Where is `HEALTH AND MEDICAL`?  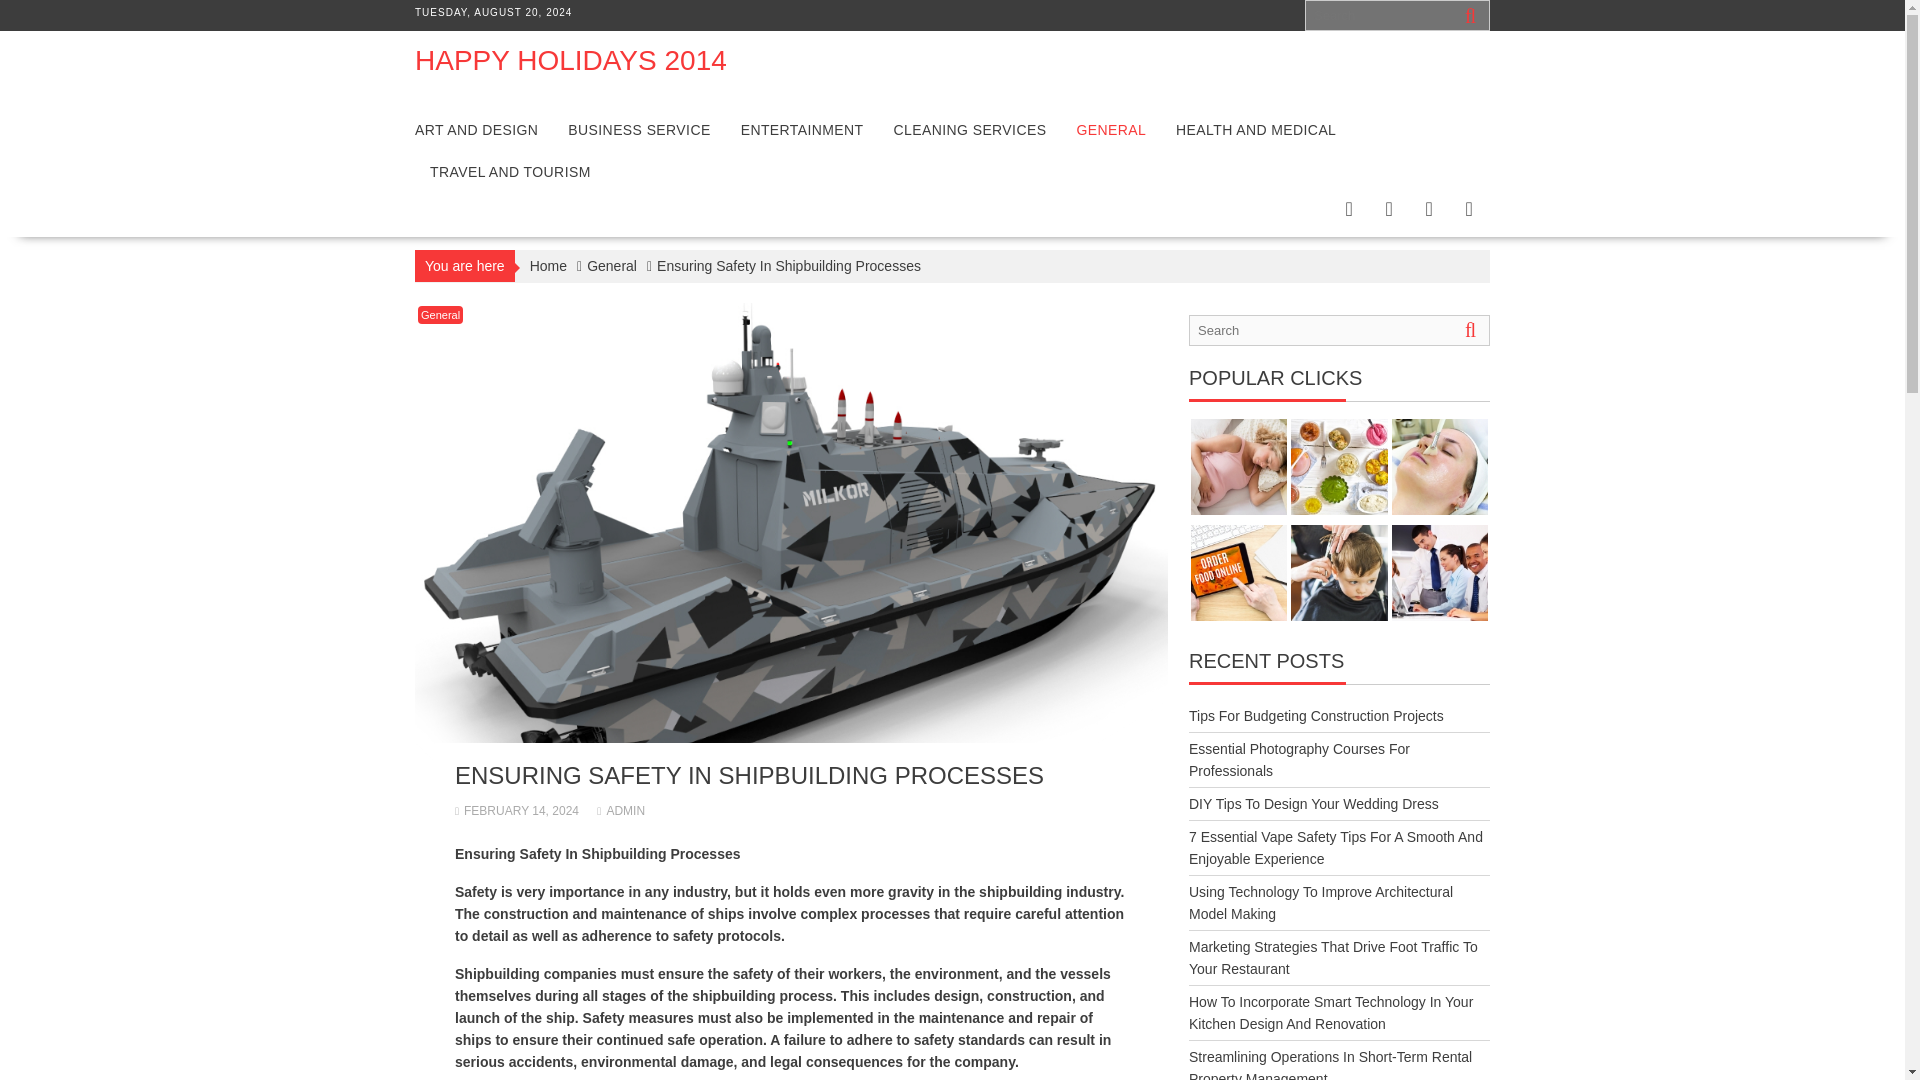 HEALTH AND MEDICAL is located at coordinates (1256, 130).